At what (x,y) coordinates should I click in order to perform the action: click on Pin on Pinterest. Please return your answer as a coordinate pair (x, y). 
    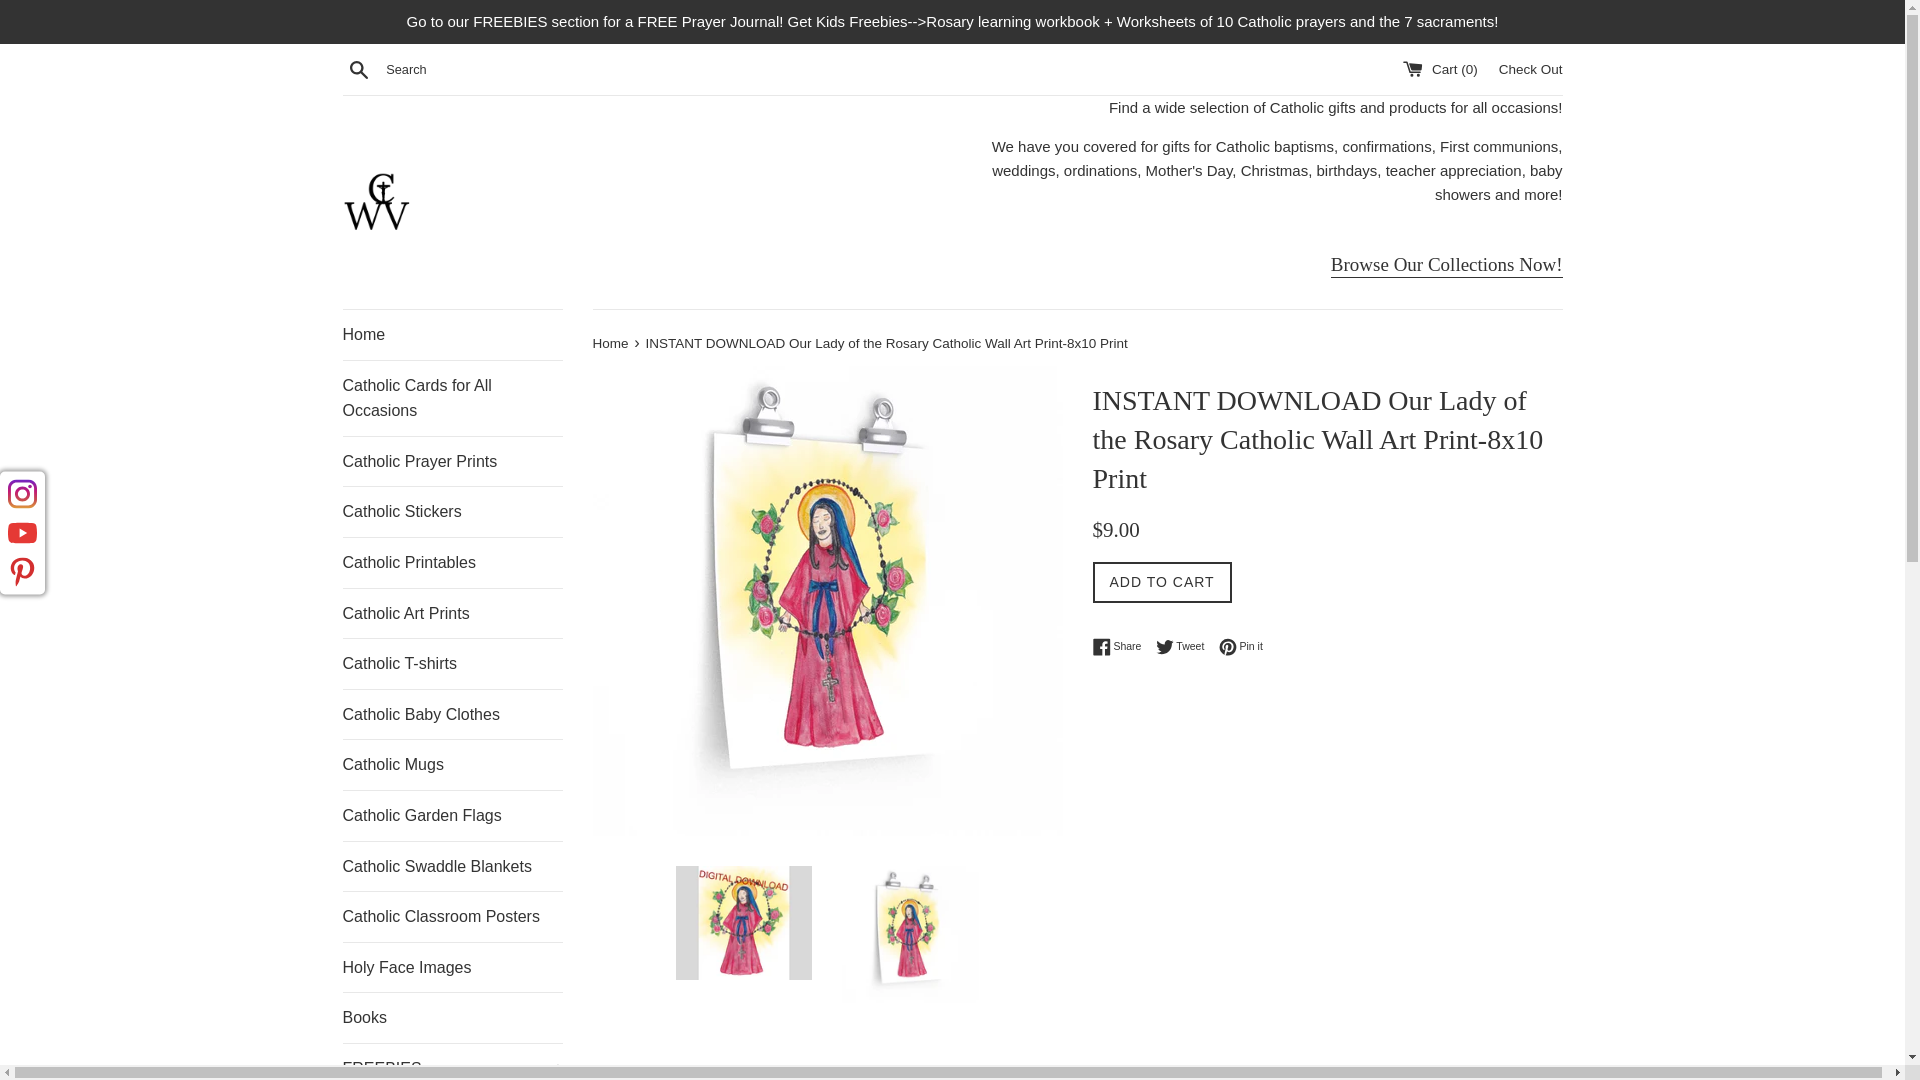
    Looking at the image, I should click on (1446, 265).